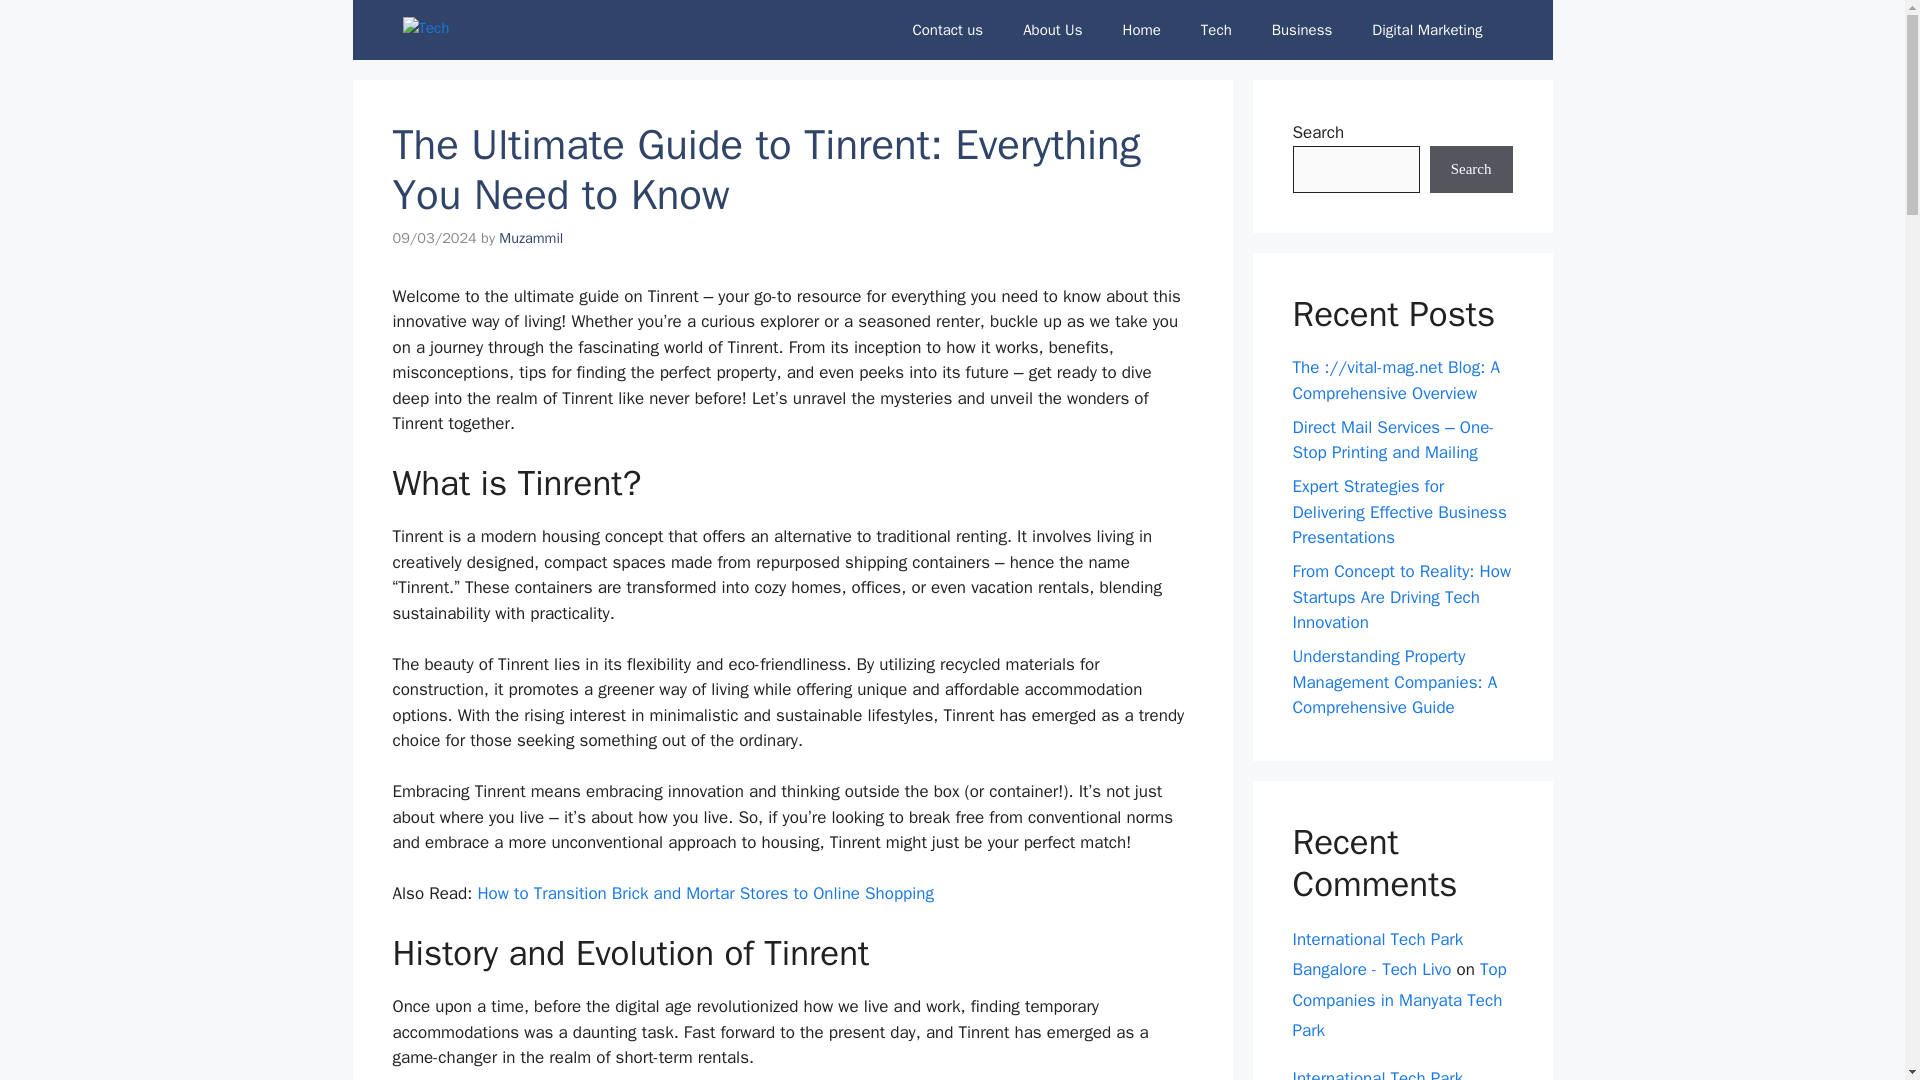 Image resolution: width=1920 pixels, height=1080 pixels. Describe the element at coordinates (1302, 30) in the screenshot. I see `Business` at that location.